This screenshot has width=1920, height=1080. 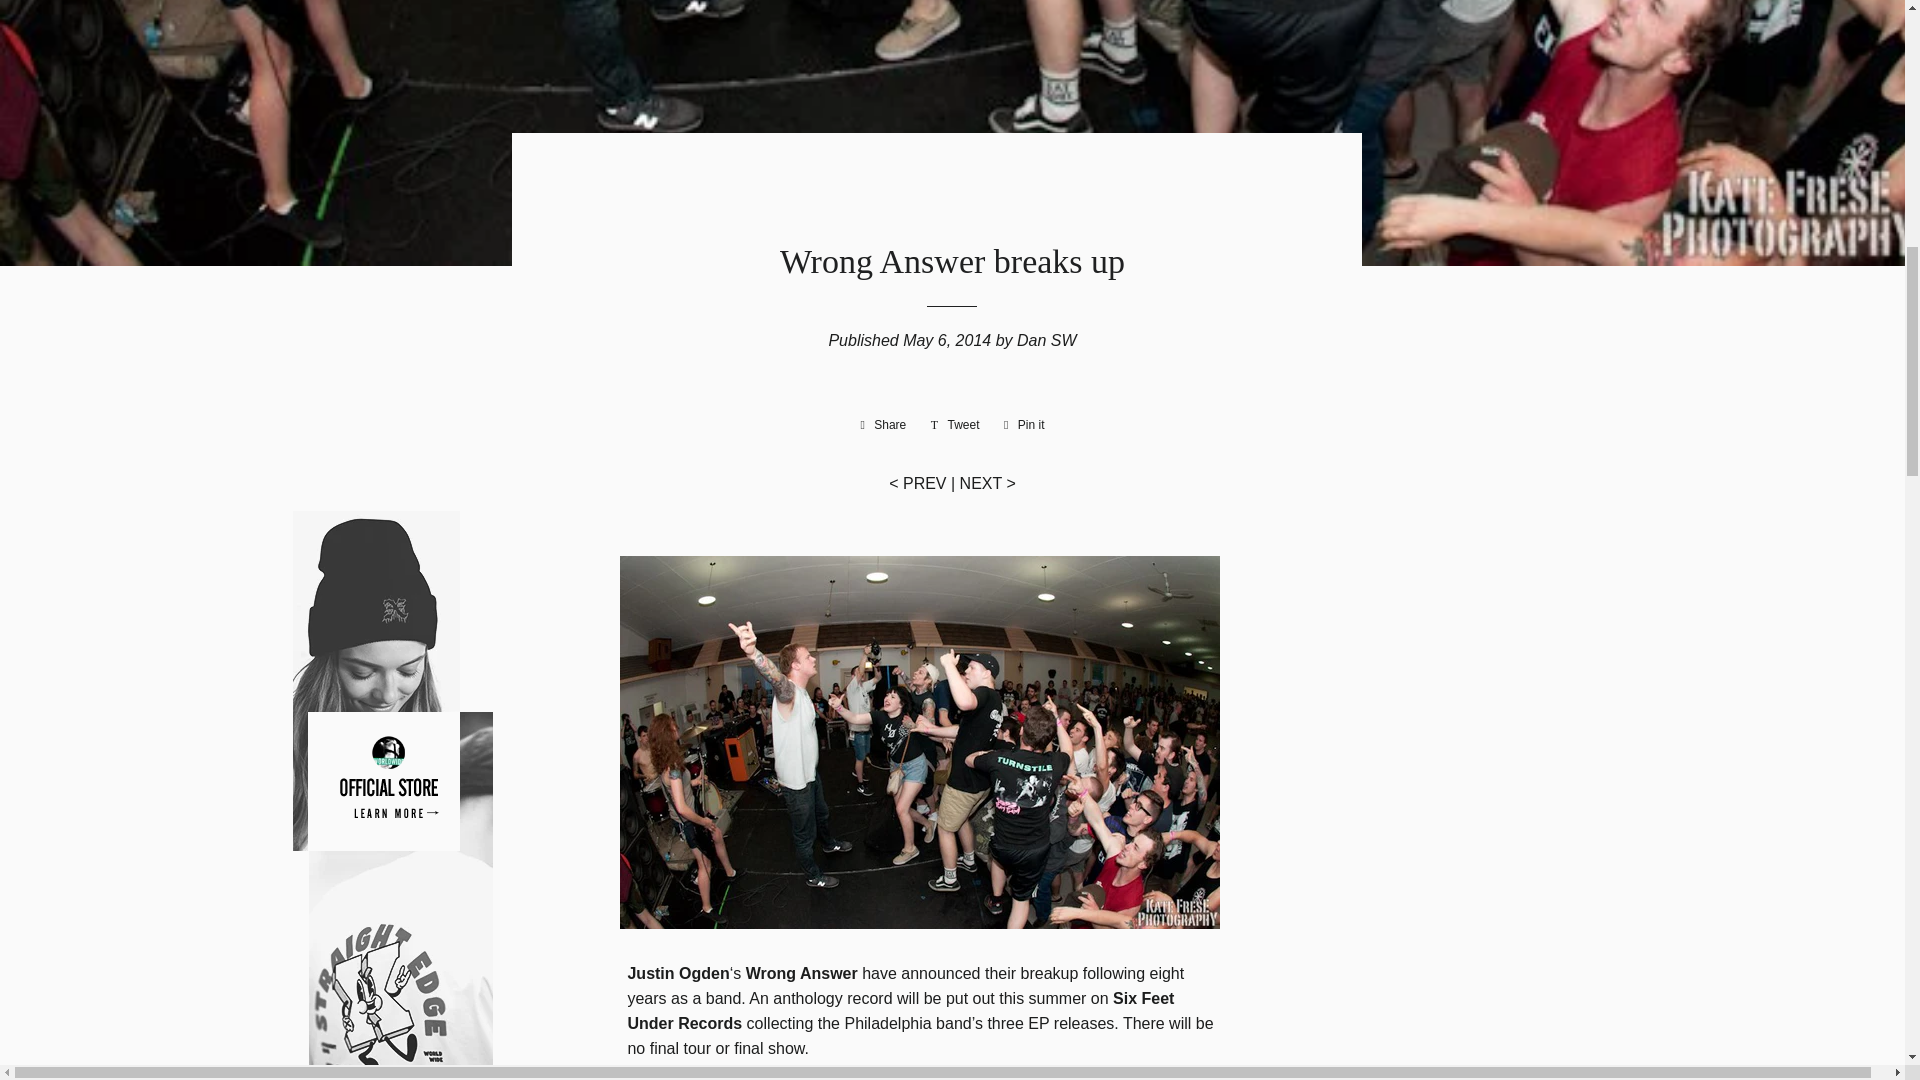 What do you see at coordinates (1024, 424) in the screenshot?
I see `Pin on Pinterest` at bounding box center [1024, 424].